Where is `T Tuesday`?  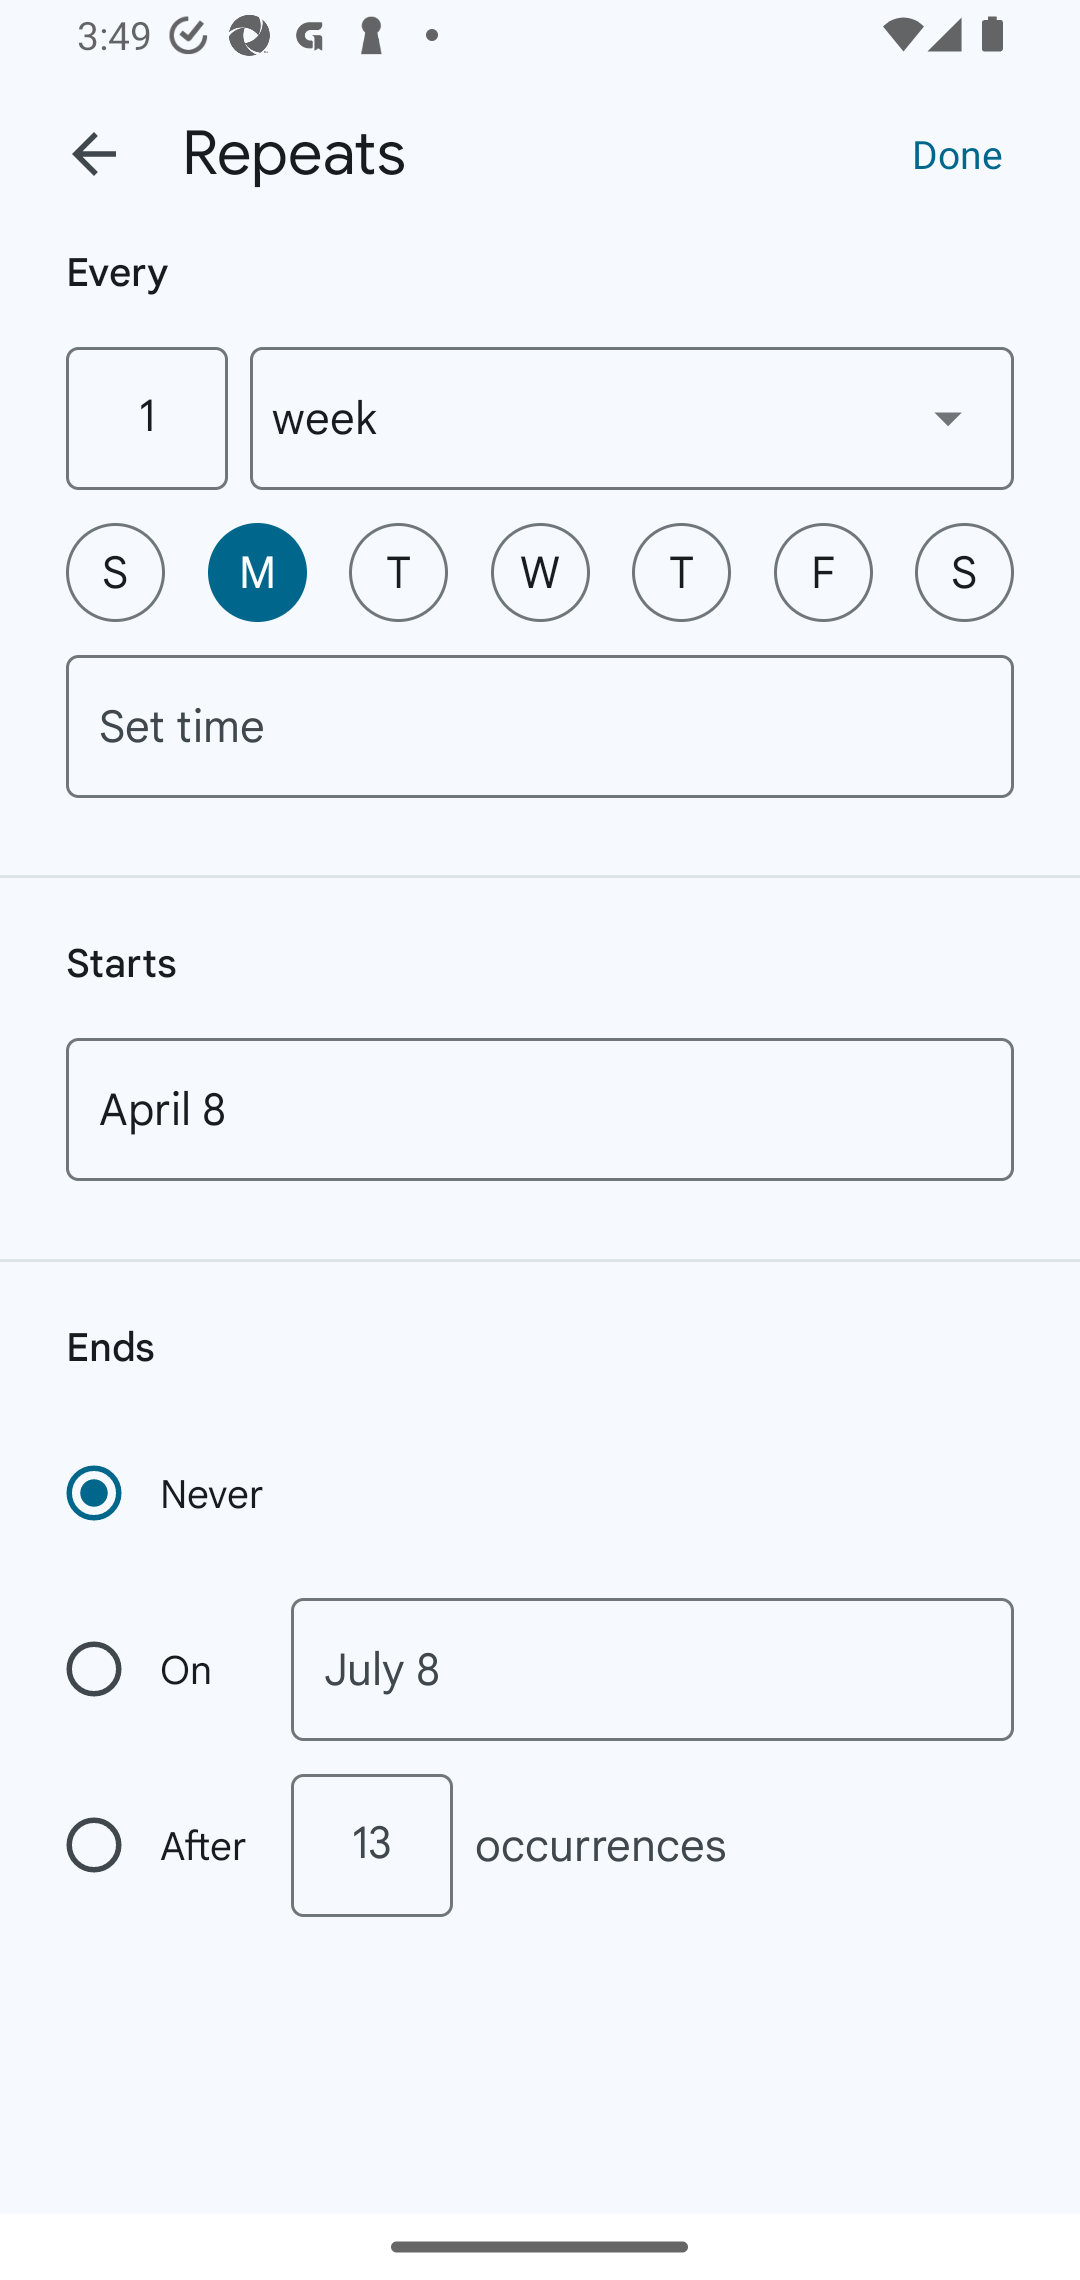 T Tuesday is located at coordinates (398, 572).